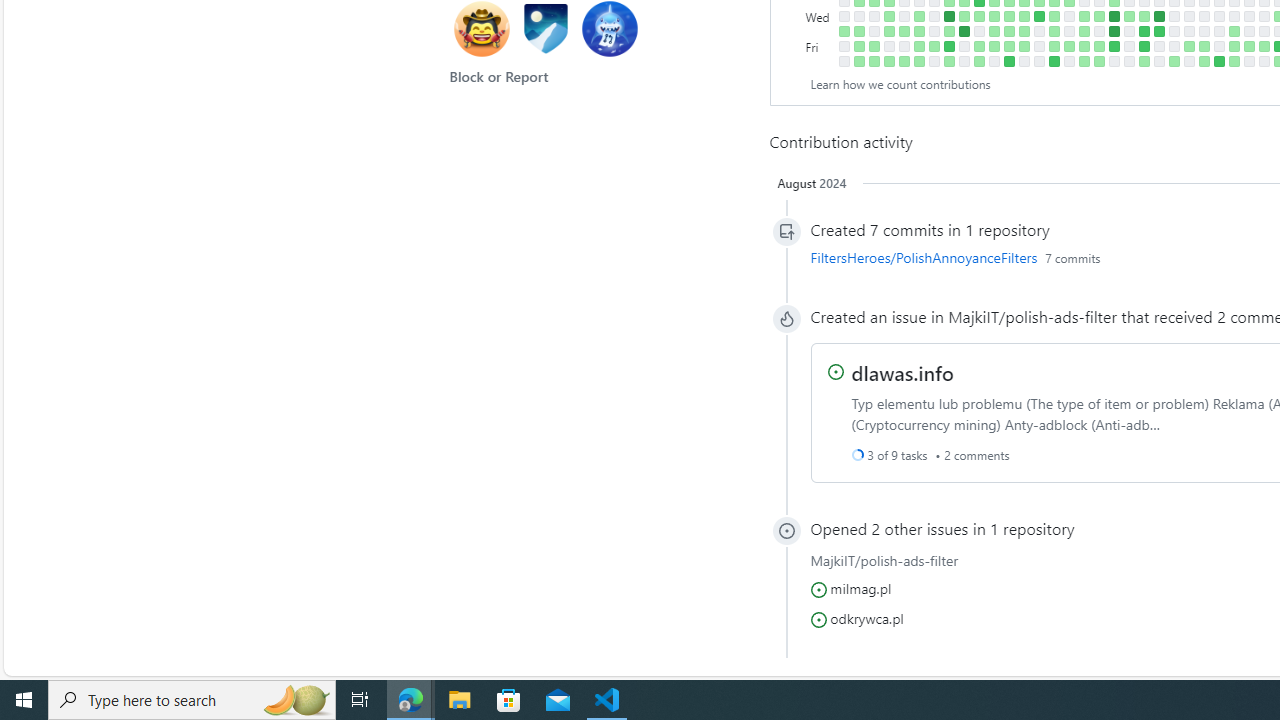 This screenshot has height=720, width=1280. I want to click on 4 contributions on November 8th., so click(1009, 16).